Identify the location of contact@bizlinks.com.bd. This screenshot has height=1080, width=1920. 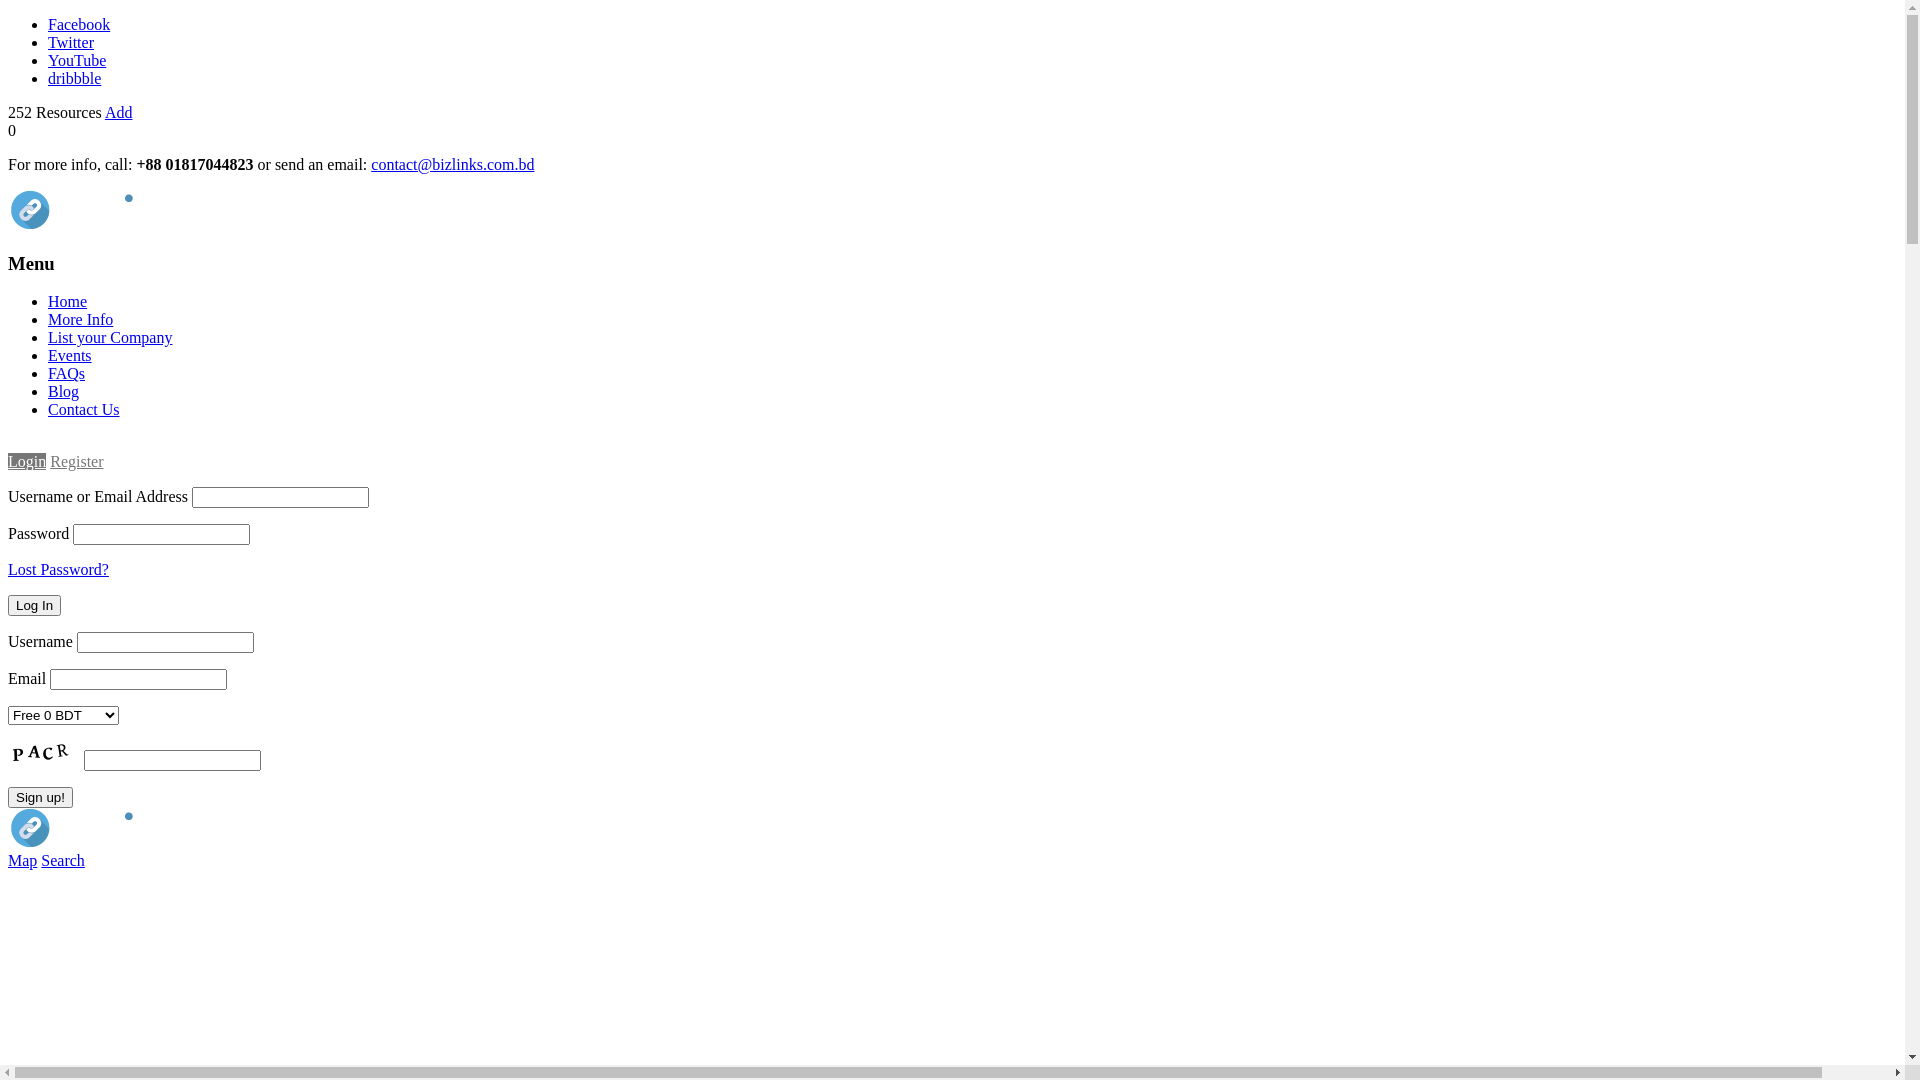
(452, 164).